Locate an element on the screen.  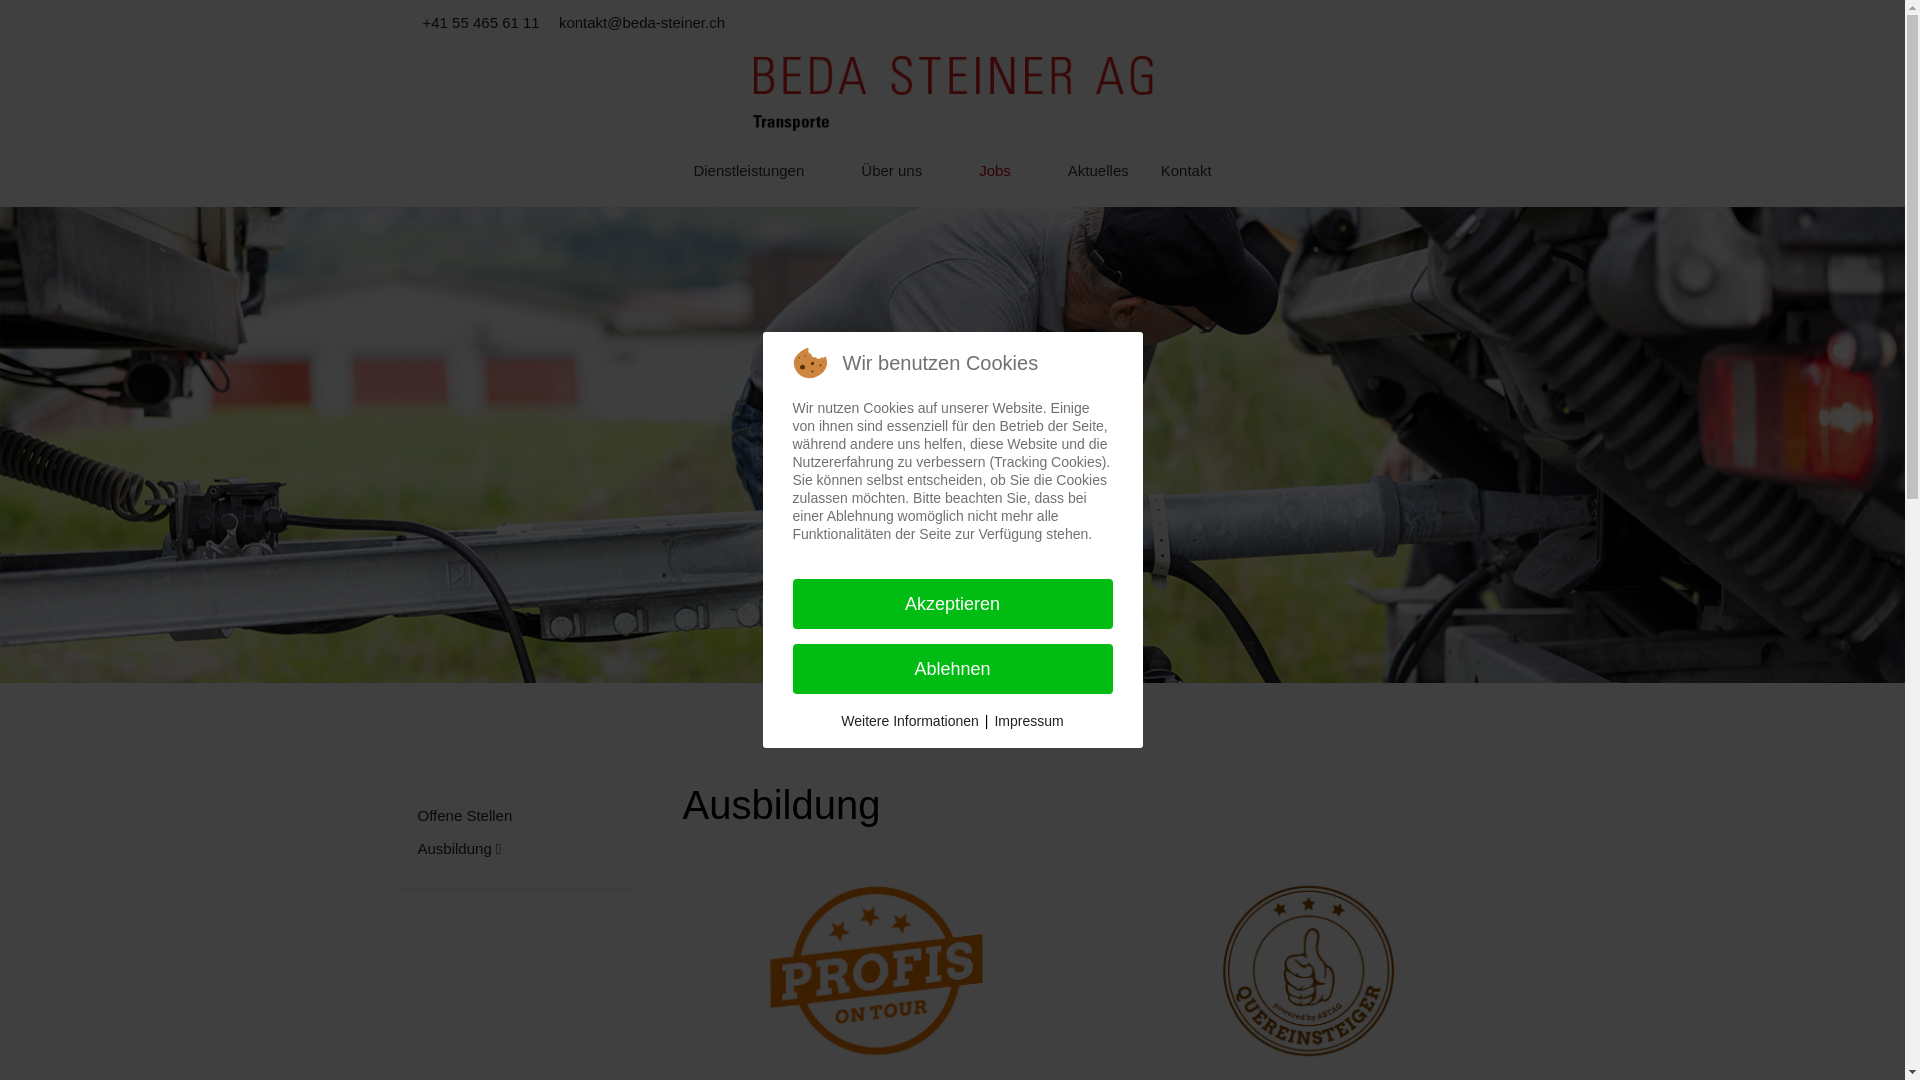
Dienstleistungen is located at coordinates (761, 172).